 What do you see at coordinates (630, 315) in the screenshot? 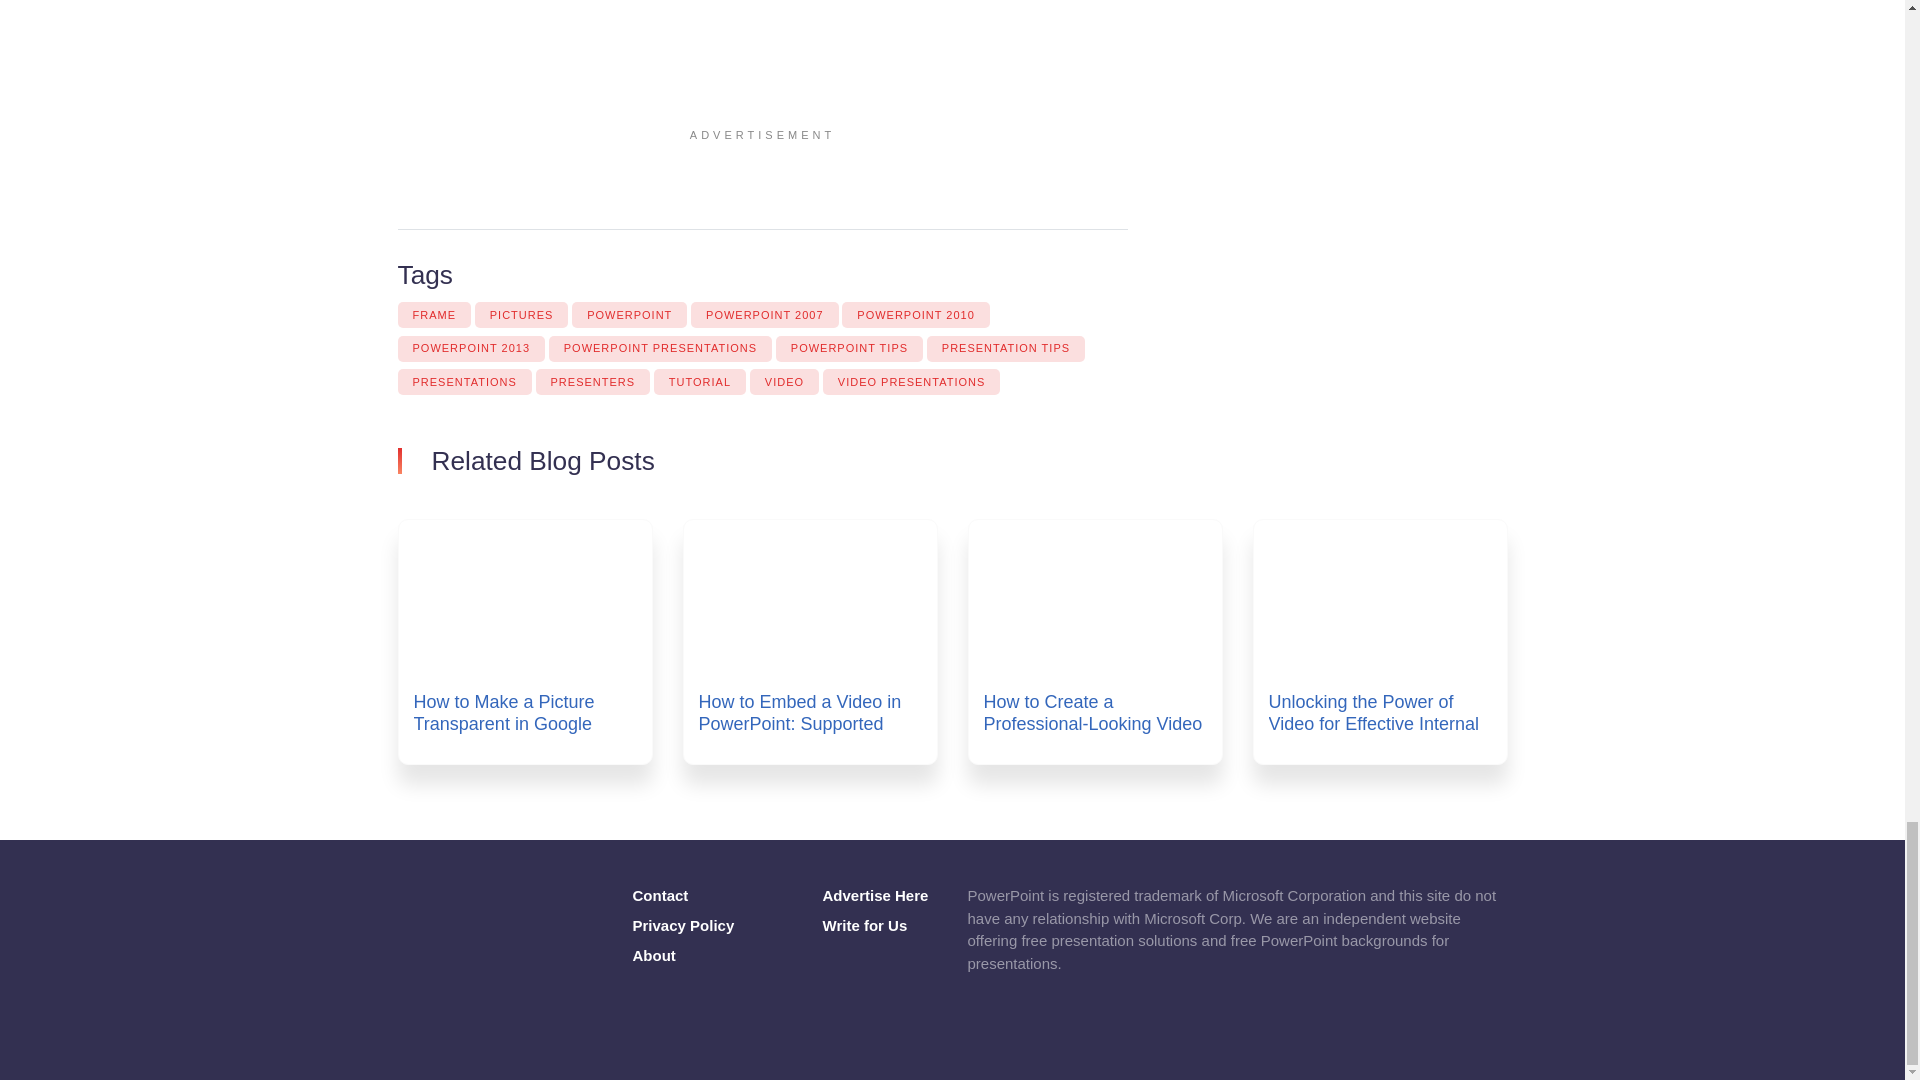
I see `POWERPOINT` at bounding box center [630, 315].